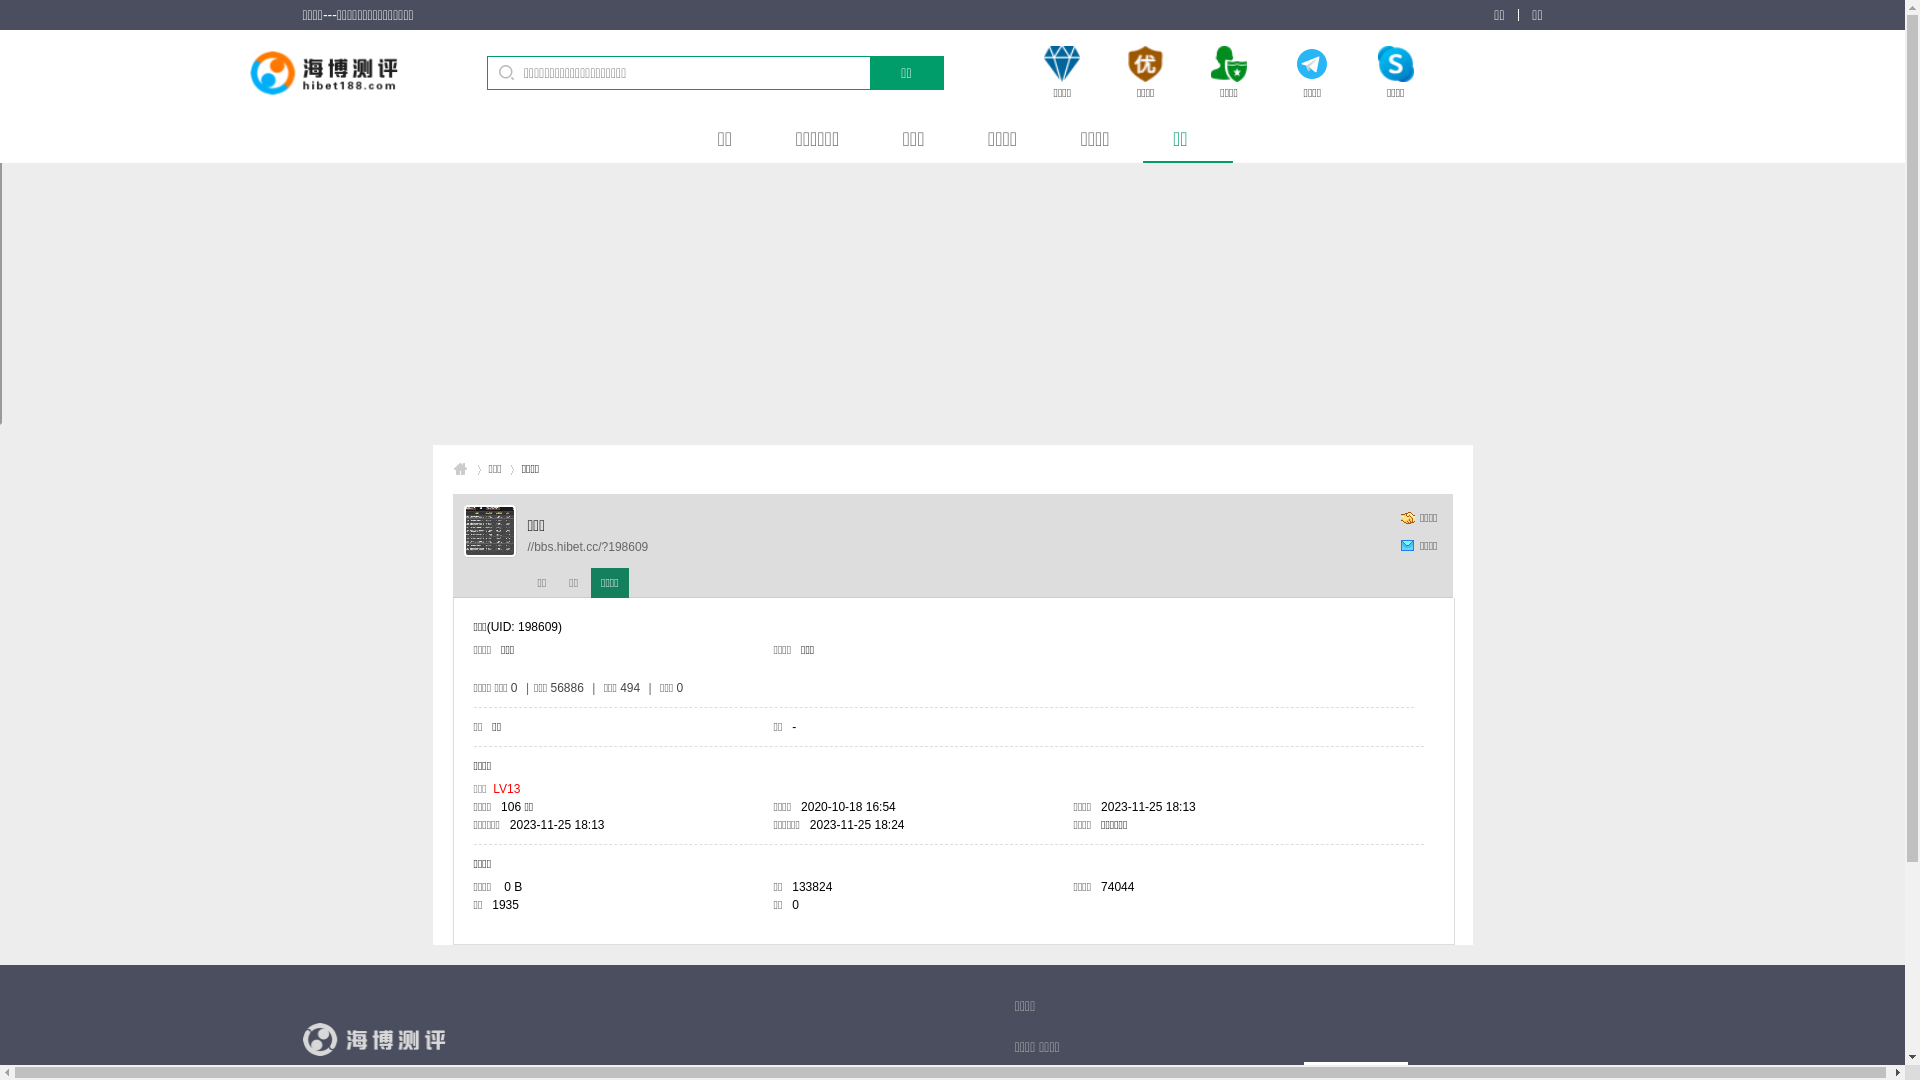  I want to click on //bbs.hibet.cc/?198609, so click(588, 547).